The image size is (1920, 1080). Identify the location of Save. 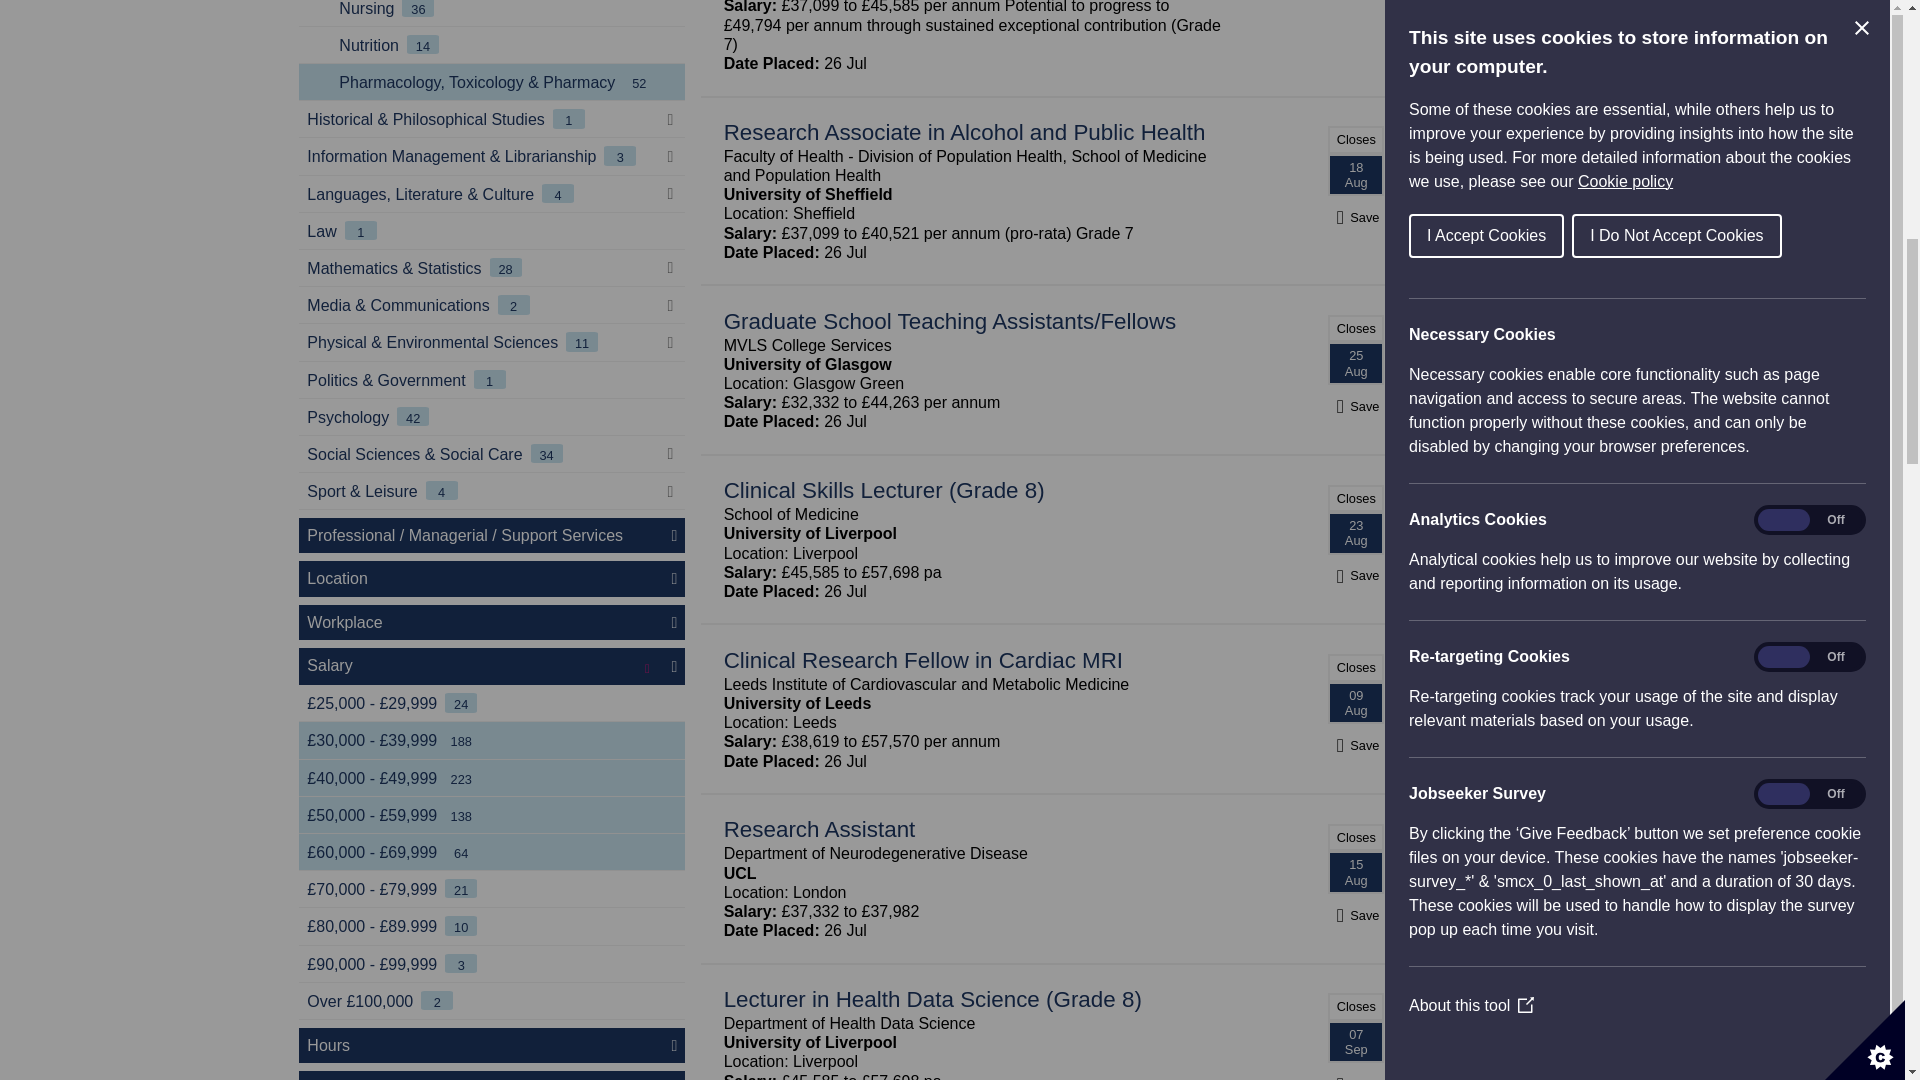
(1355, 217).